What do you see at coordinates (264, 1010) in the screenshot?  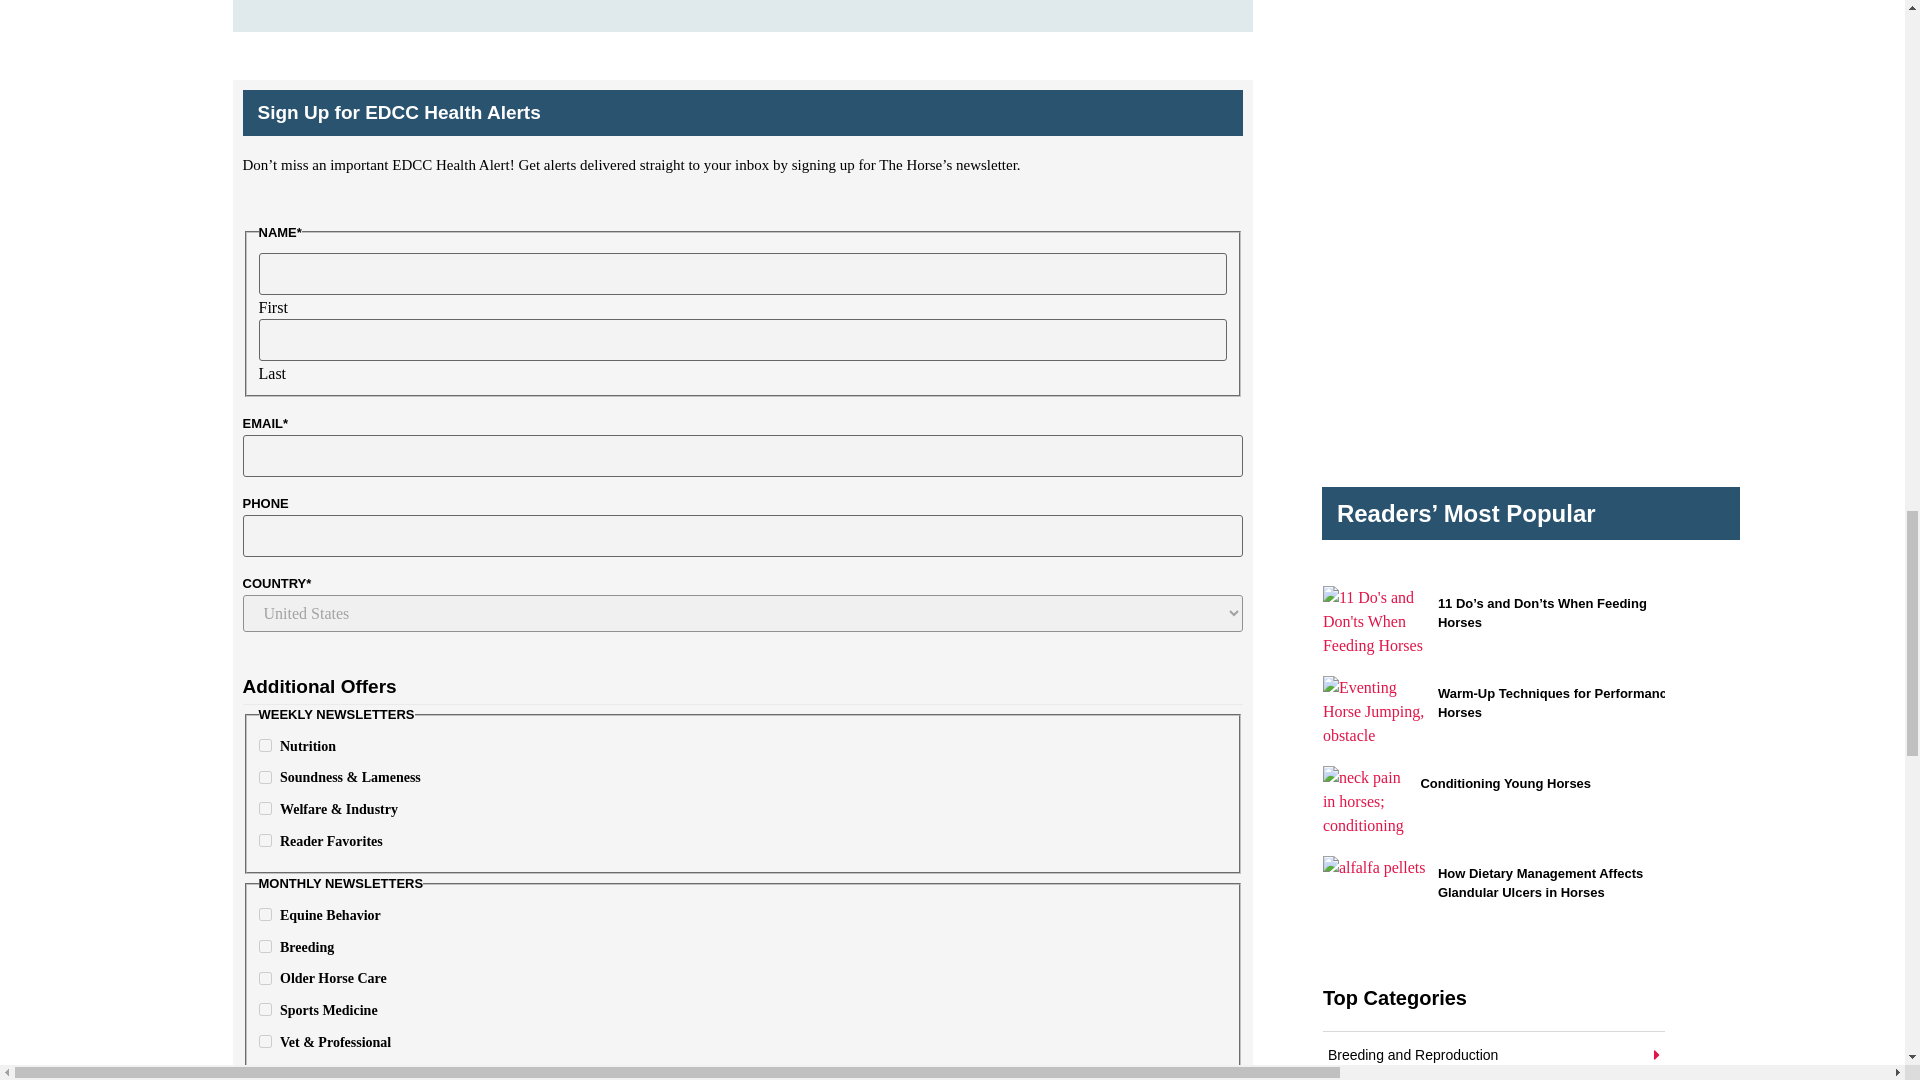 I see `3a08d43c-beca-4f24-a981-a4042e299d20` at bounding box center [264, 1010].